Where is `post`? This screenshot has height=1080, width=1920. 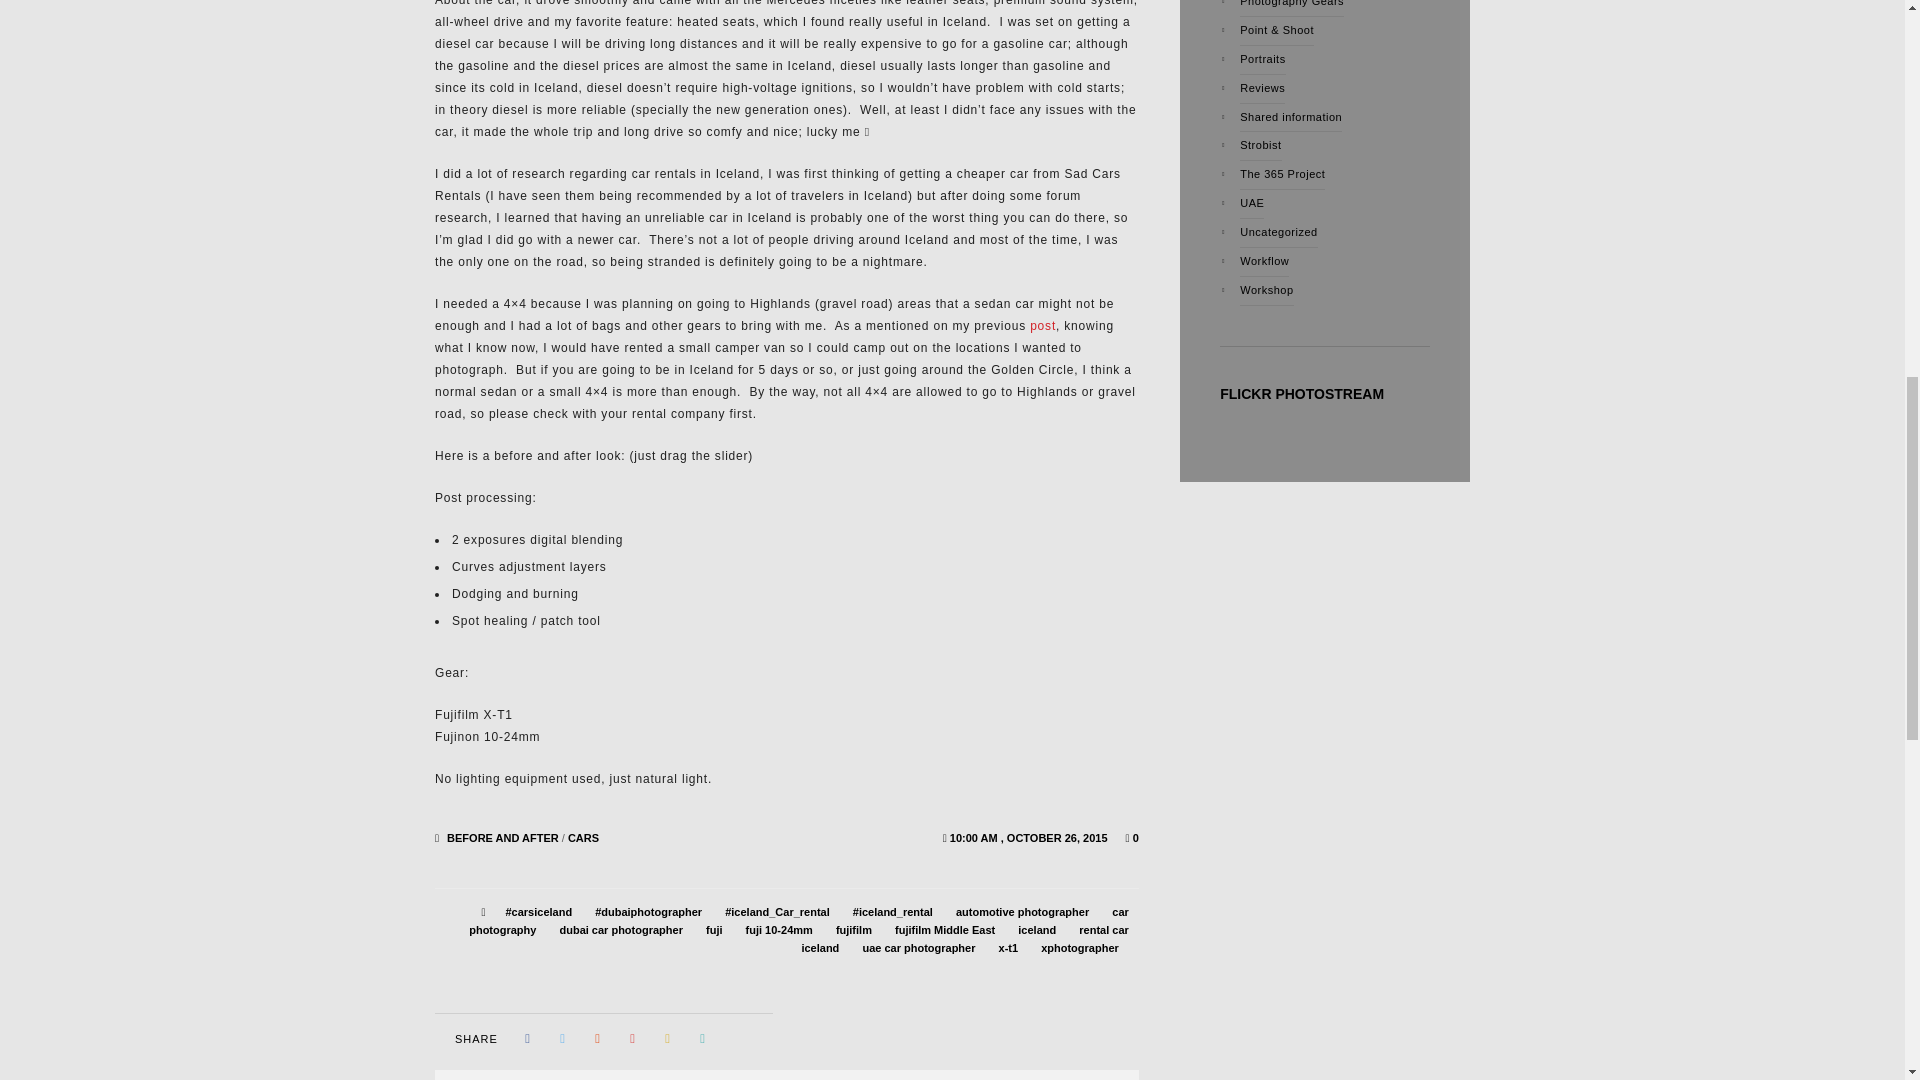
post is located at coordinates (1042, 325).